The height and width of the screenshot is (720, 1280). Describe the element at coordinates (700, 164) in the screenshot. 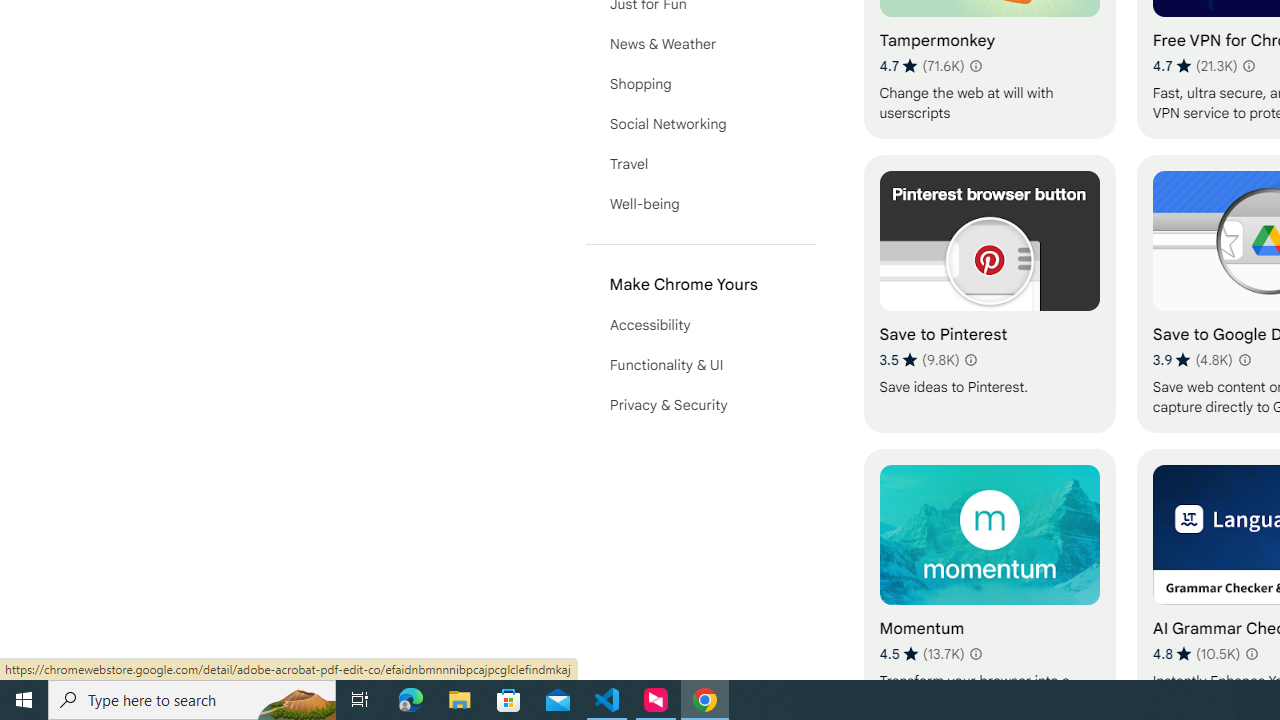

I see `Travel` at that location.